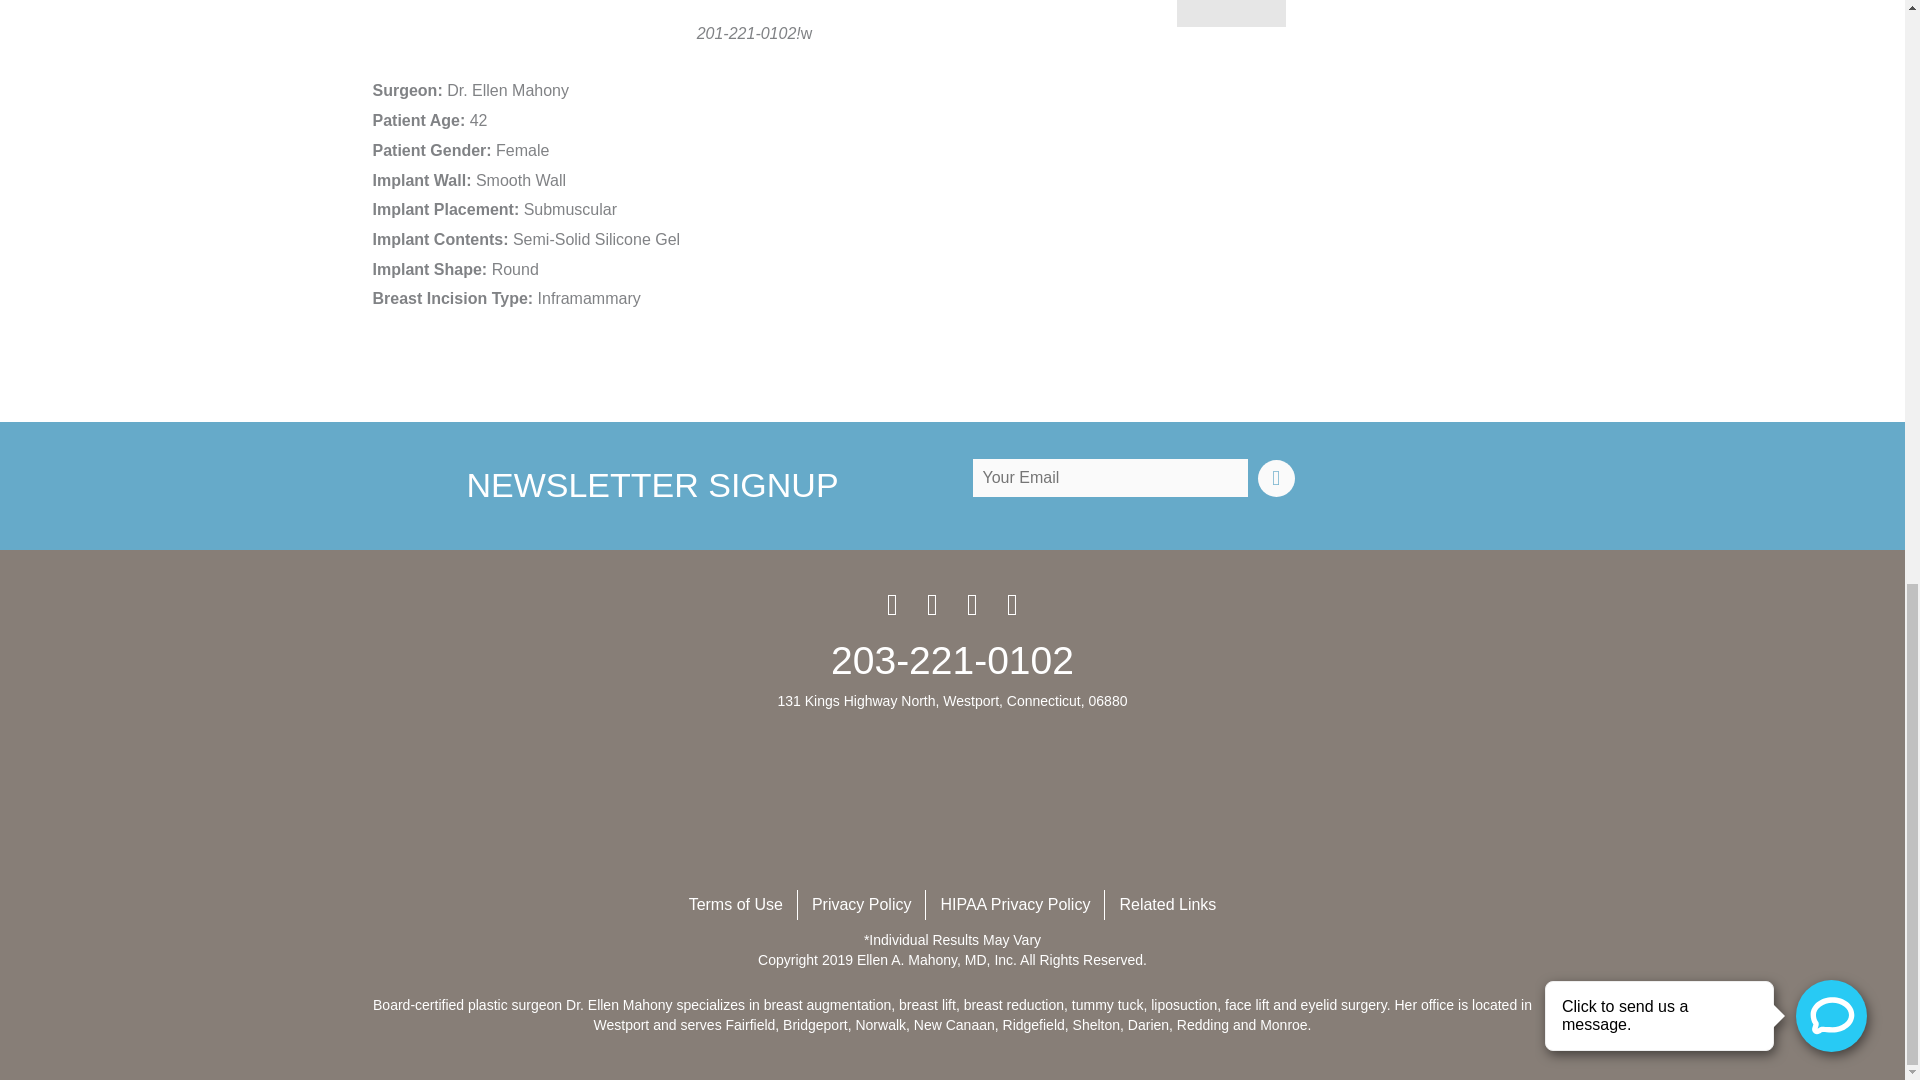 This screenshot has width=1920, height=1080. I want to click on accolades-footer-edited, so click(952, 806).